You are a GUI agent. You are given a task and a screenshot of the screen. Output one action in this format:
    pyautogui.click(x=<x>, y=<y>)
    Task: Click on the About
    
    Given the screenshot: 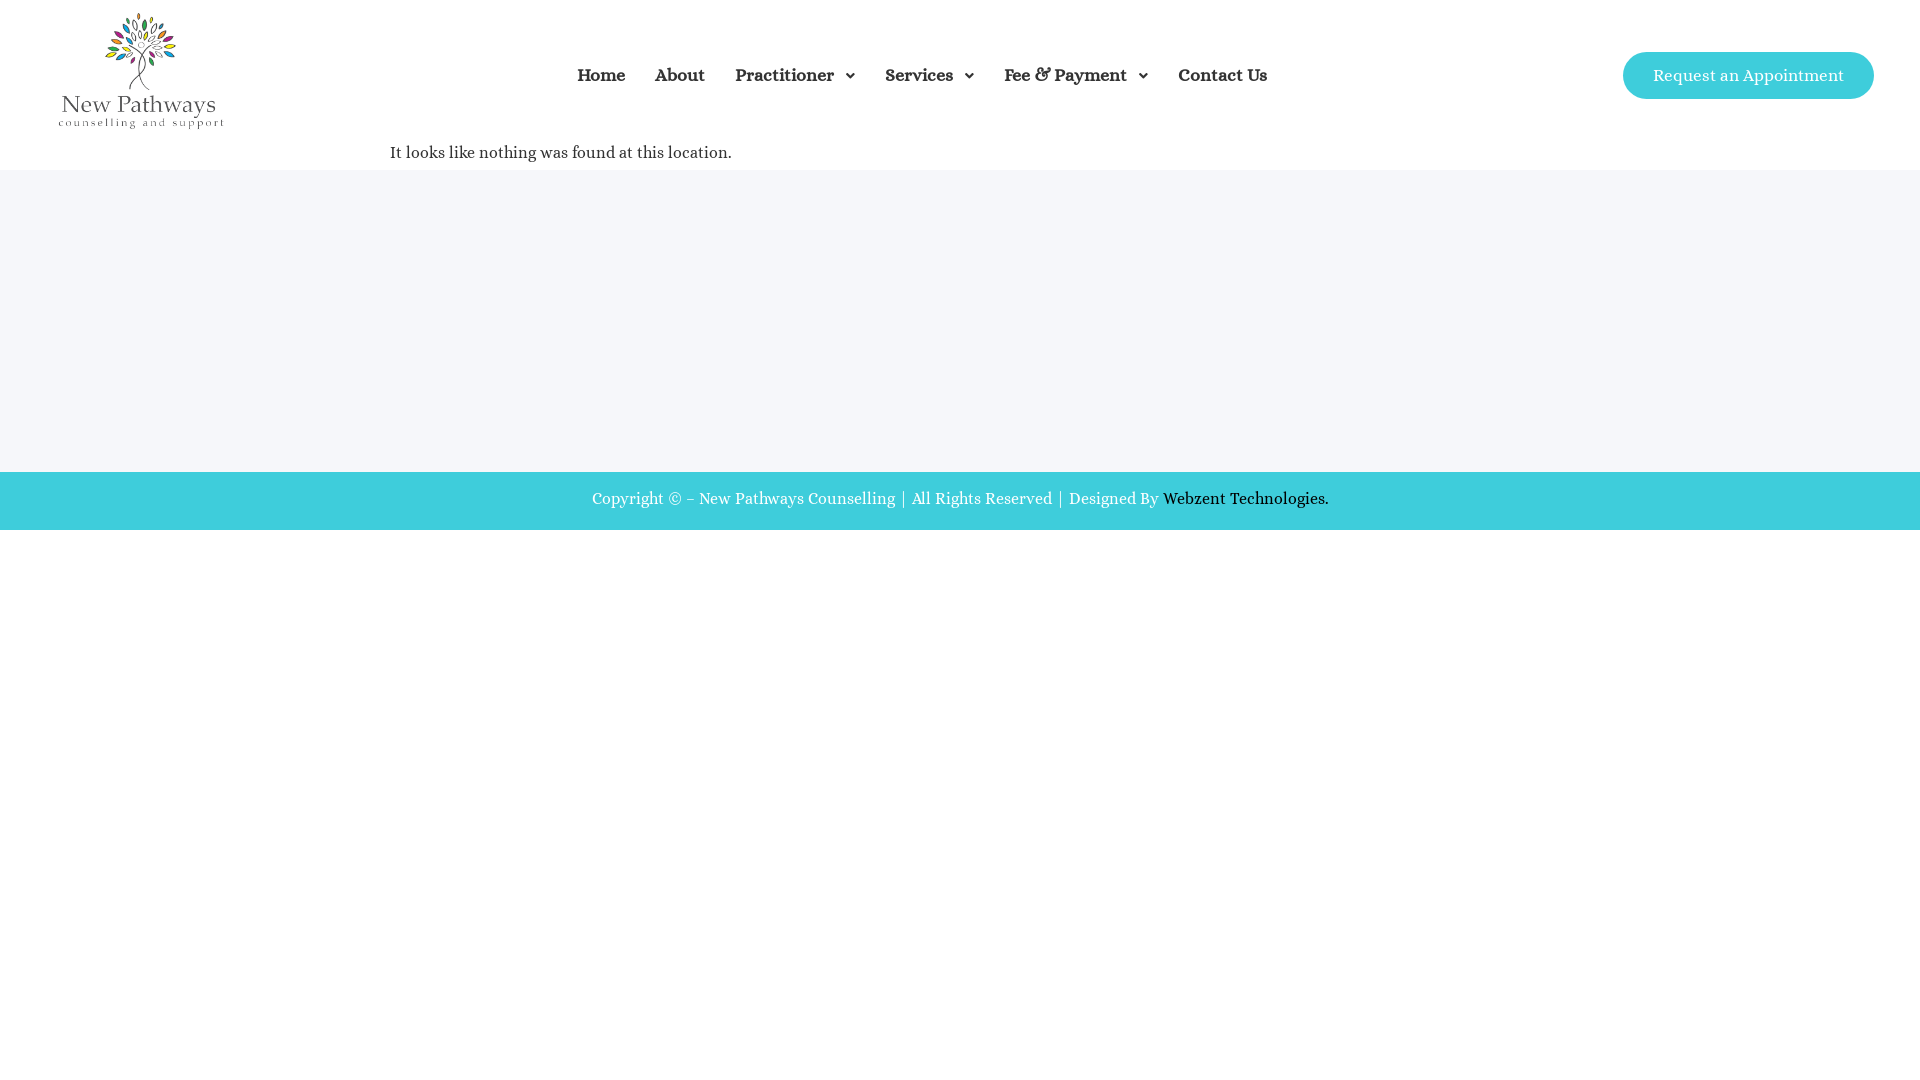 What is the action you would take?
    pyautogui.click(x=672, y=76)
    